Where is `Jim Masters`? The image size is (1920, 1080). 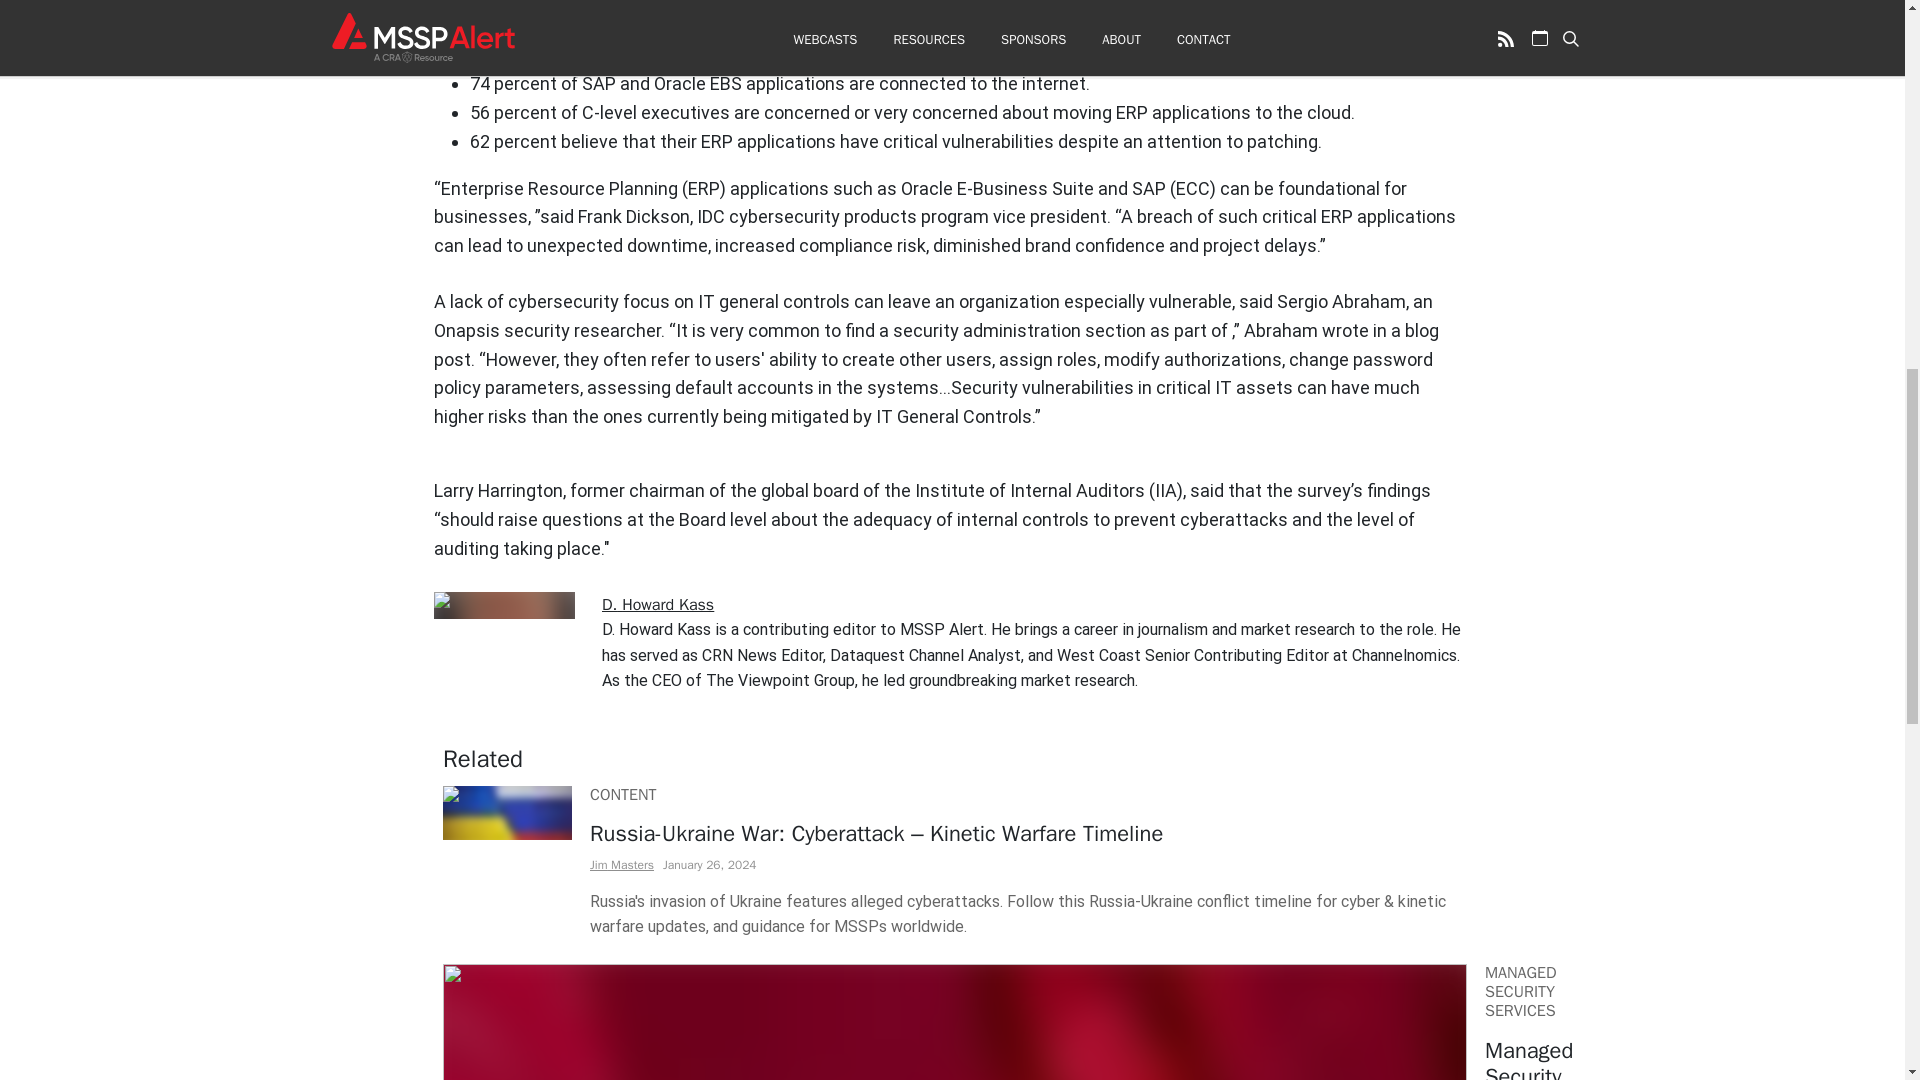 Jim Masters is located at coordinates (622, 864).